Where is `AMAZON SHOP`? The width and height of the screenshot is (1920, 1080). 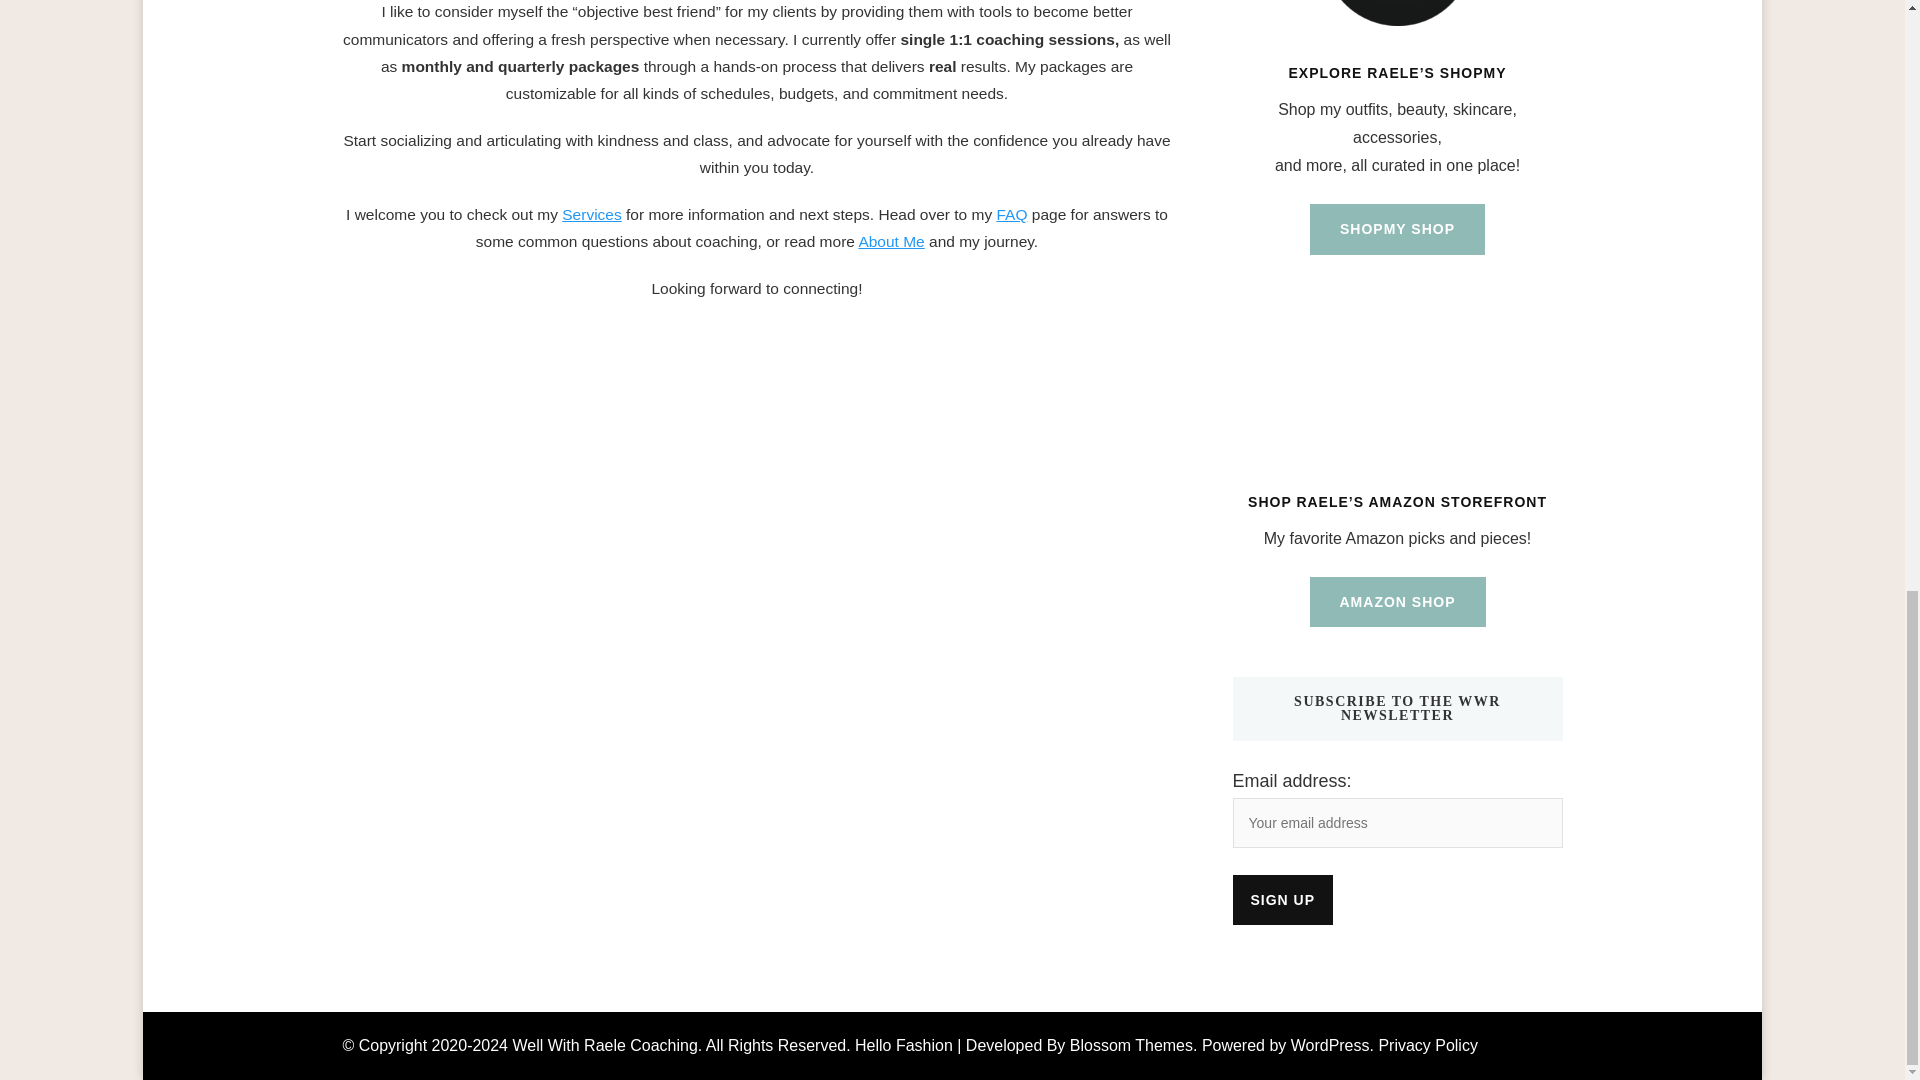
AMAZON SHOP is located at coordinates (1398, 602).